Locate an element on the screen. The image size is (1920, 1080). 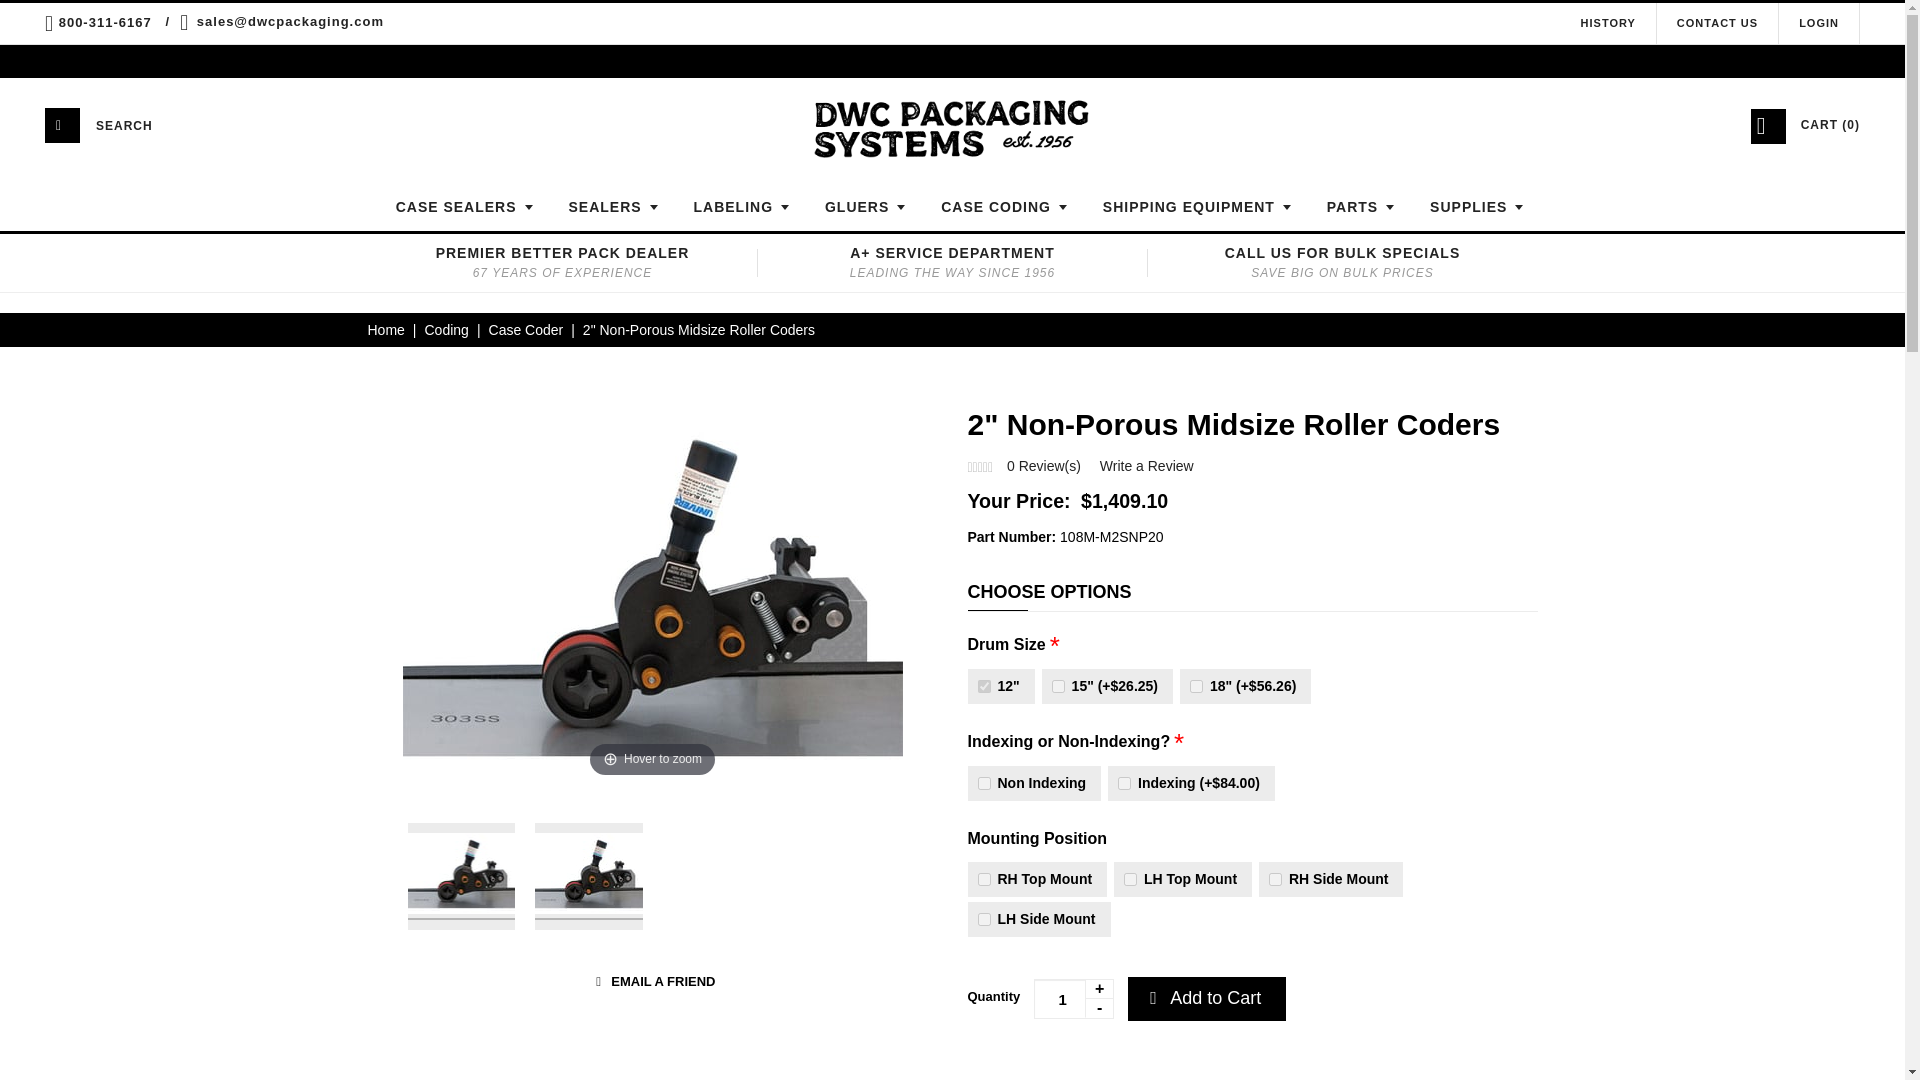
CASE SEALERS is located at coordinates (456, 206).